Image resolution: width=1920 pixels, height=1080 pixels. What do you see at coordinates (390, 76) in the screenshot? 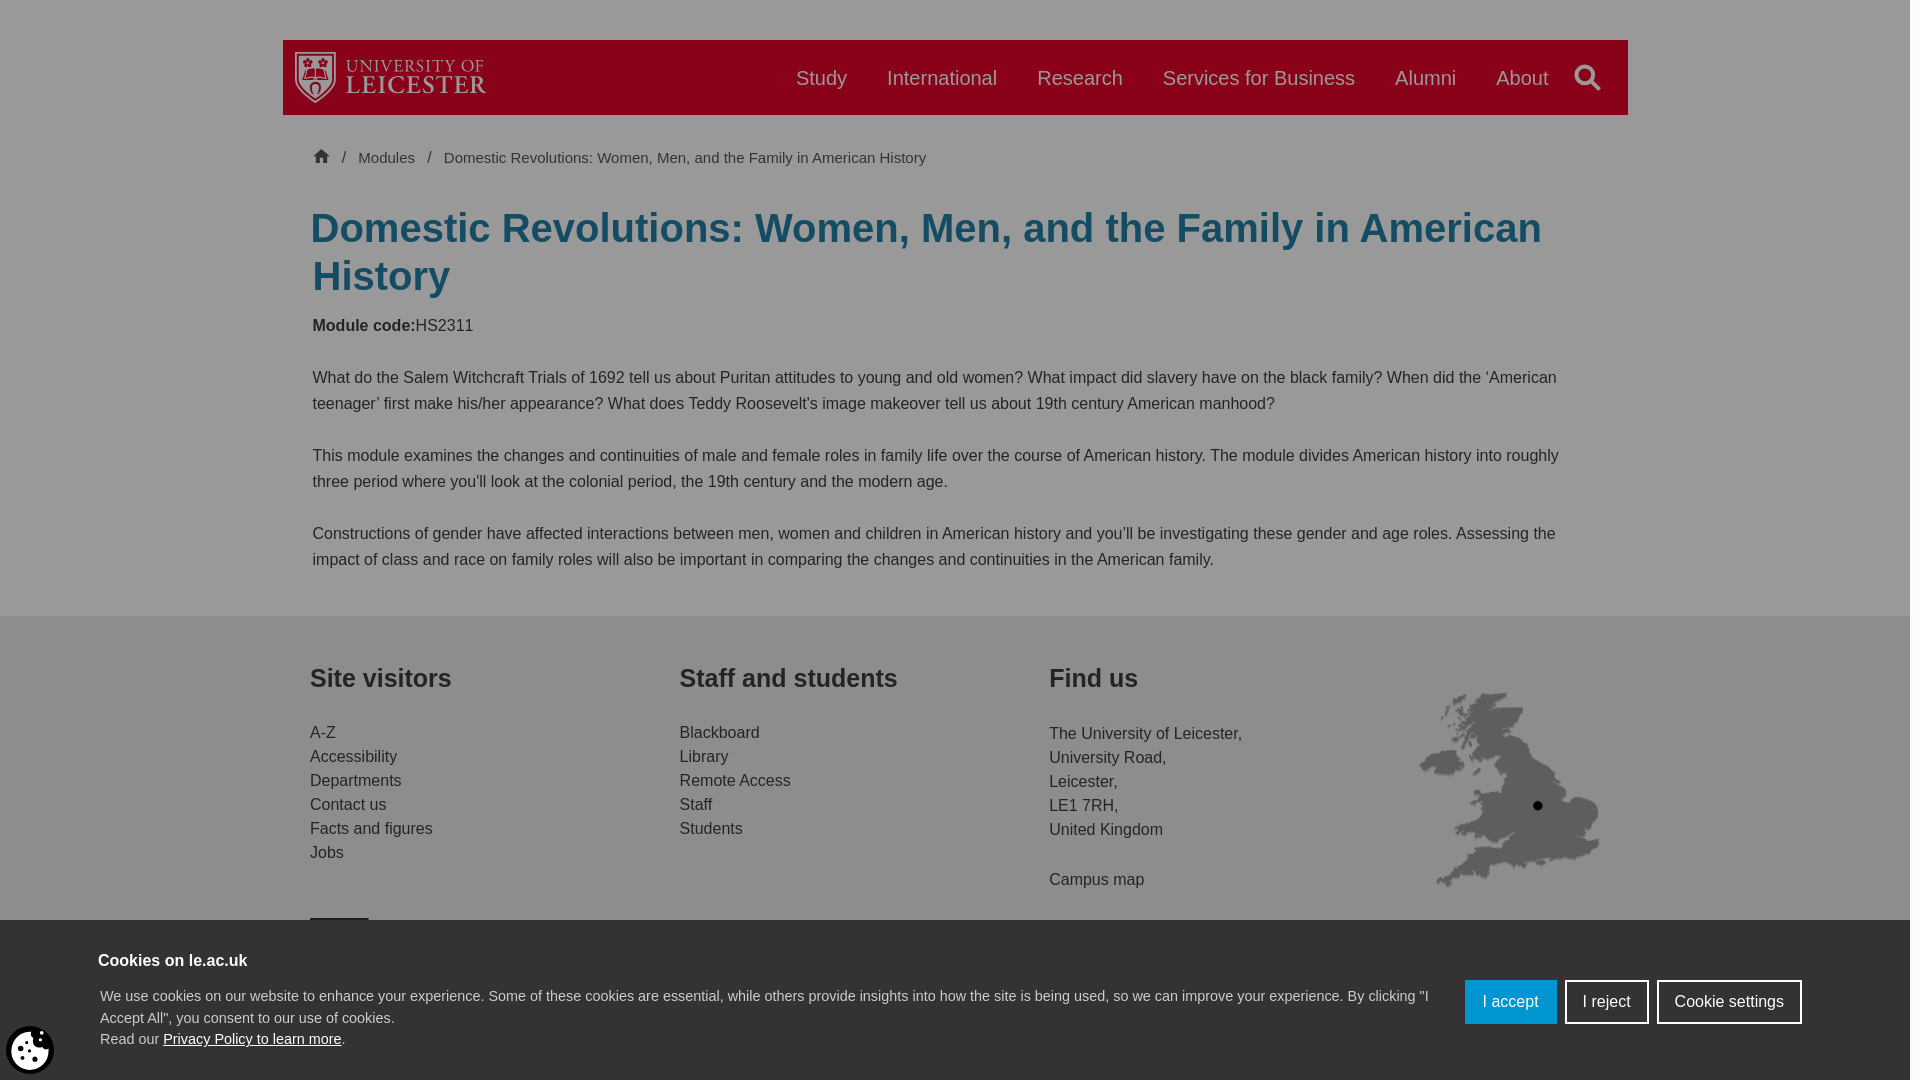
I see `Return to homepage` at bounding box center [390, 76].